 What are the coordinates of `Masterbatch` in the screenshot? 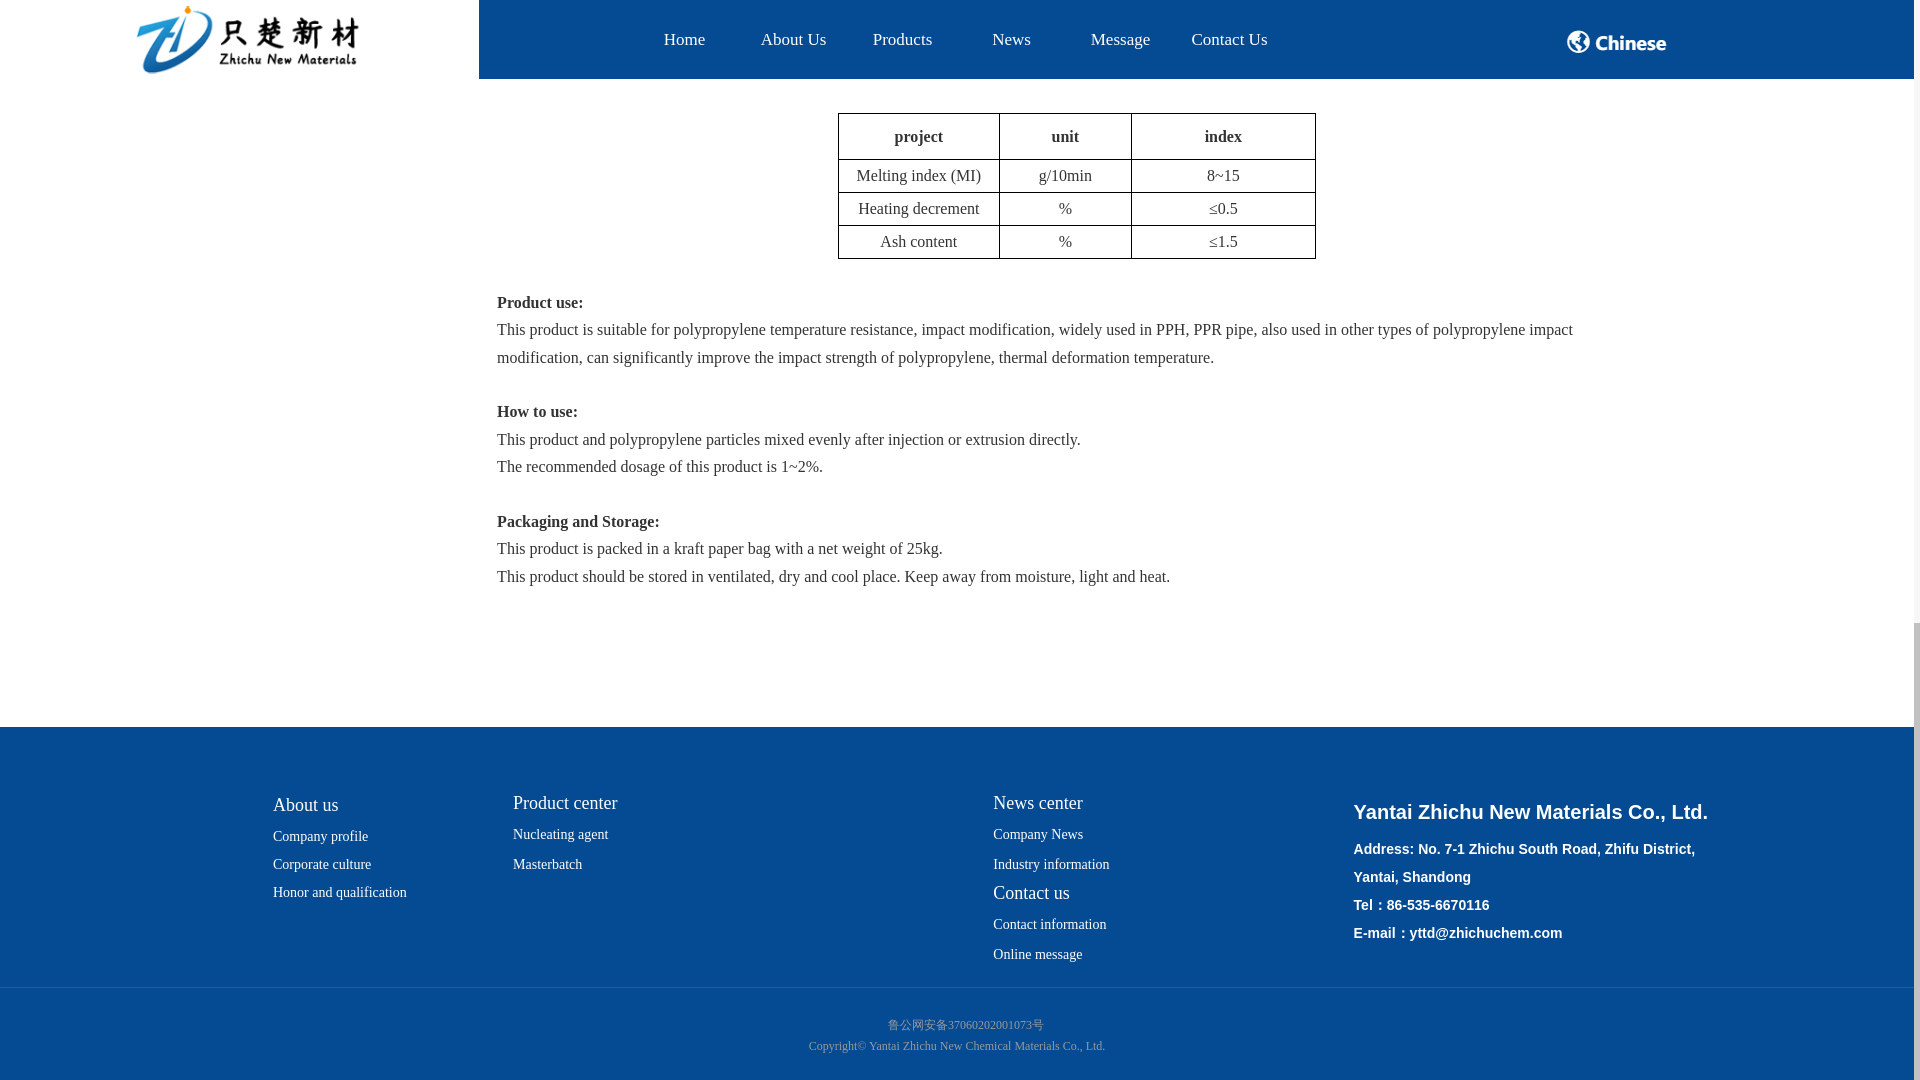 It's located at (546, 864).